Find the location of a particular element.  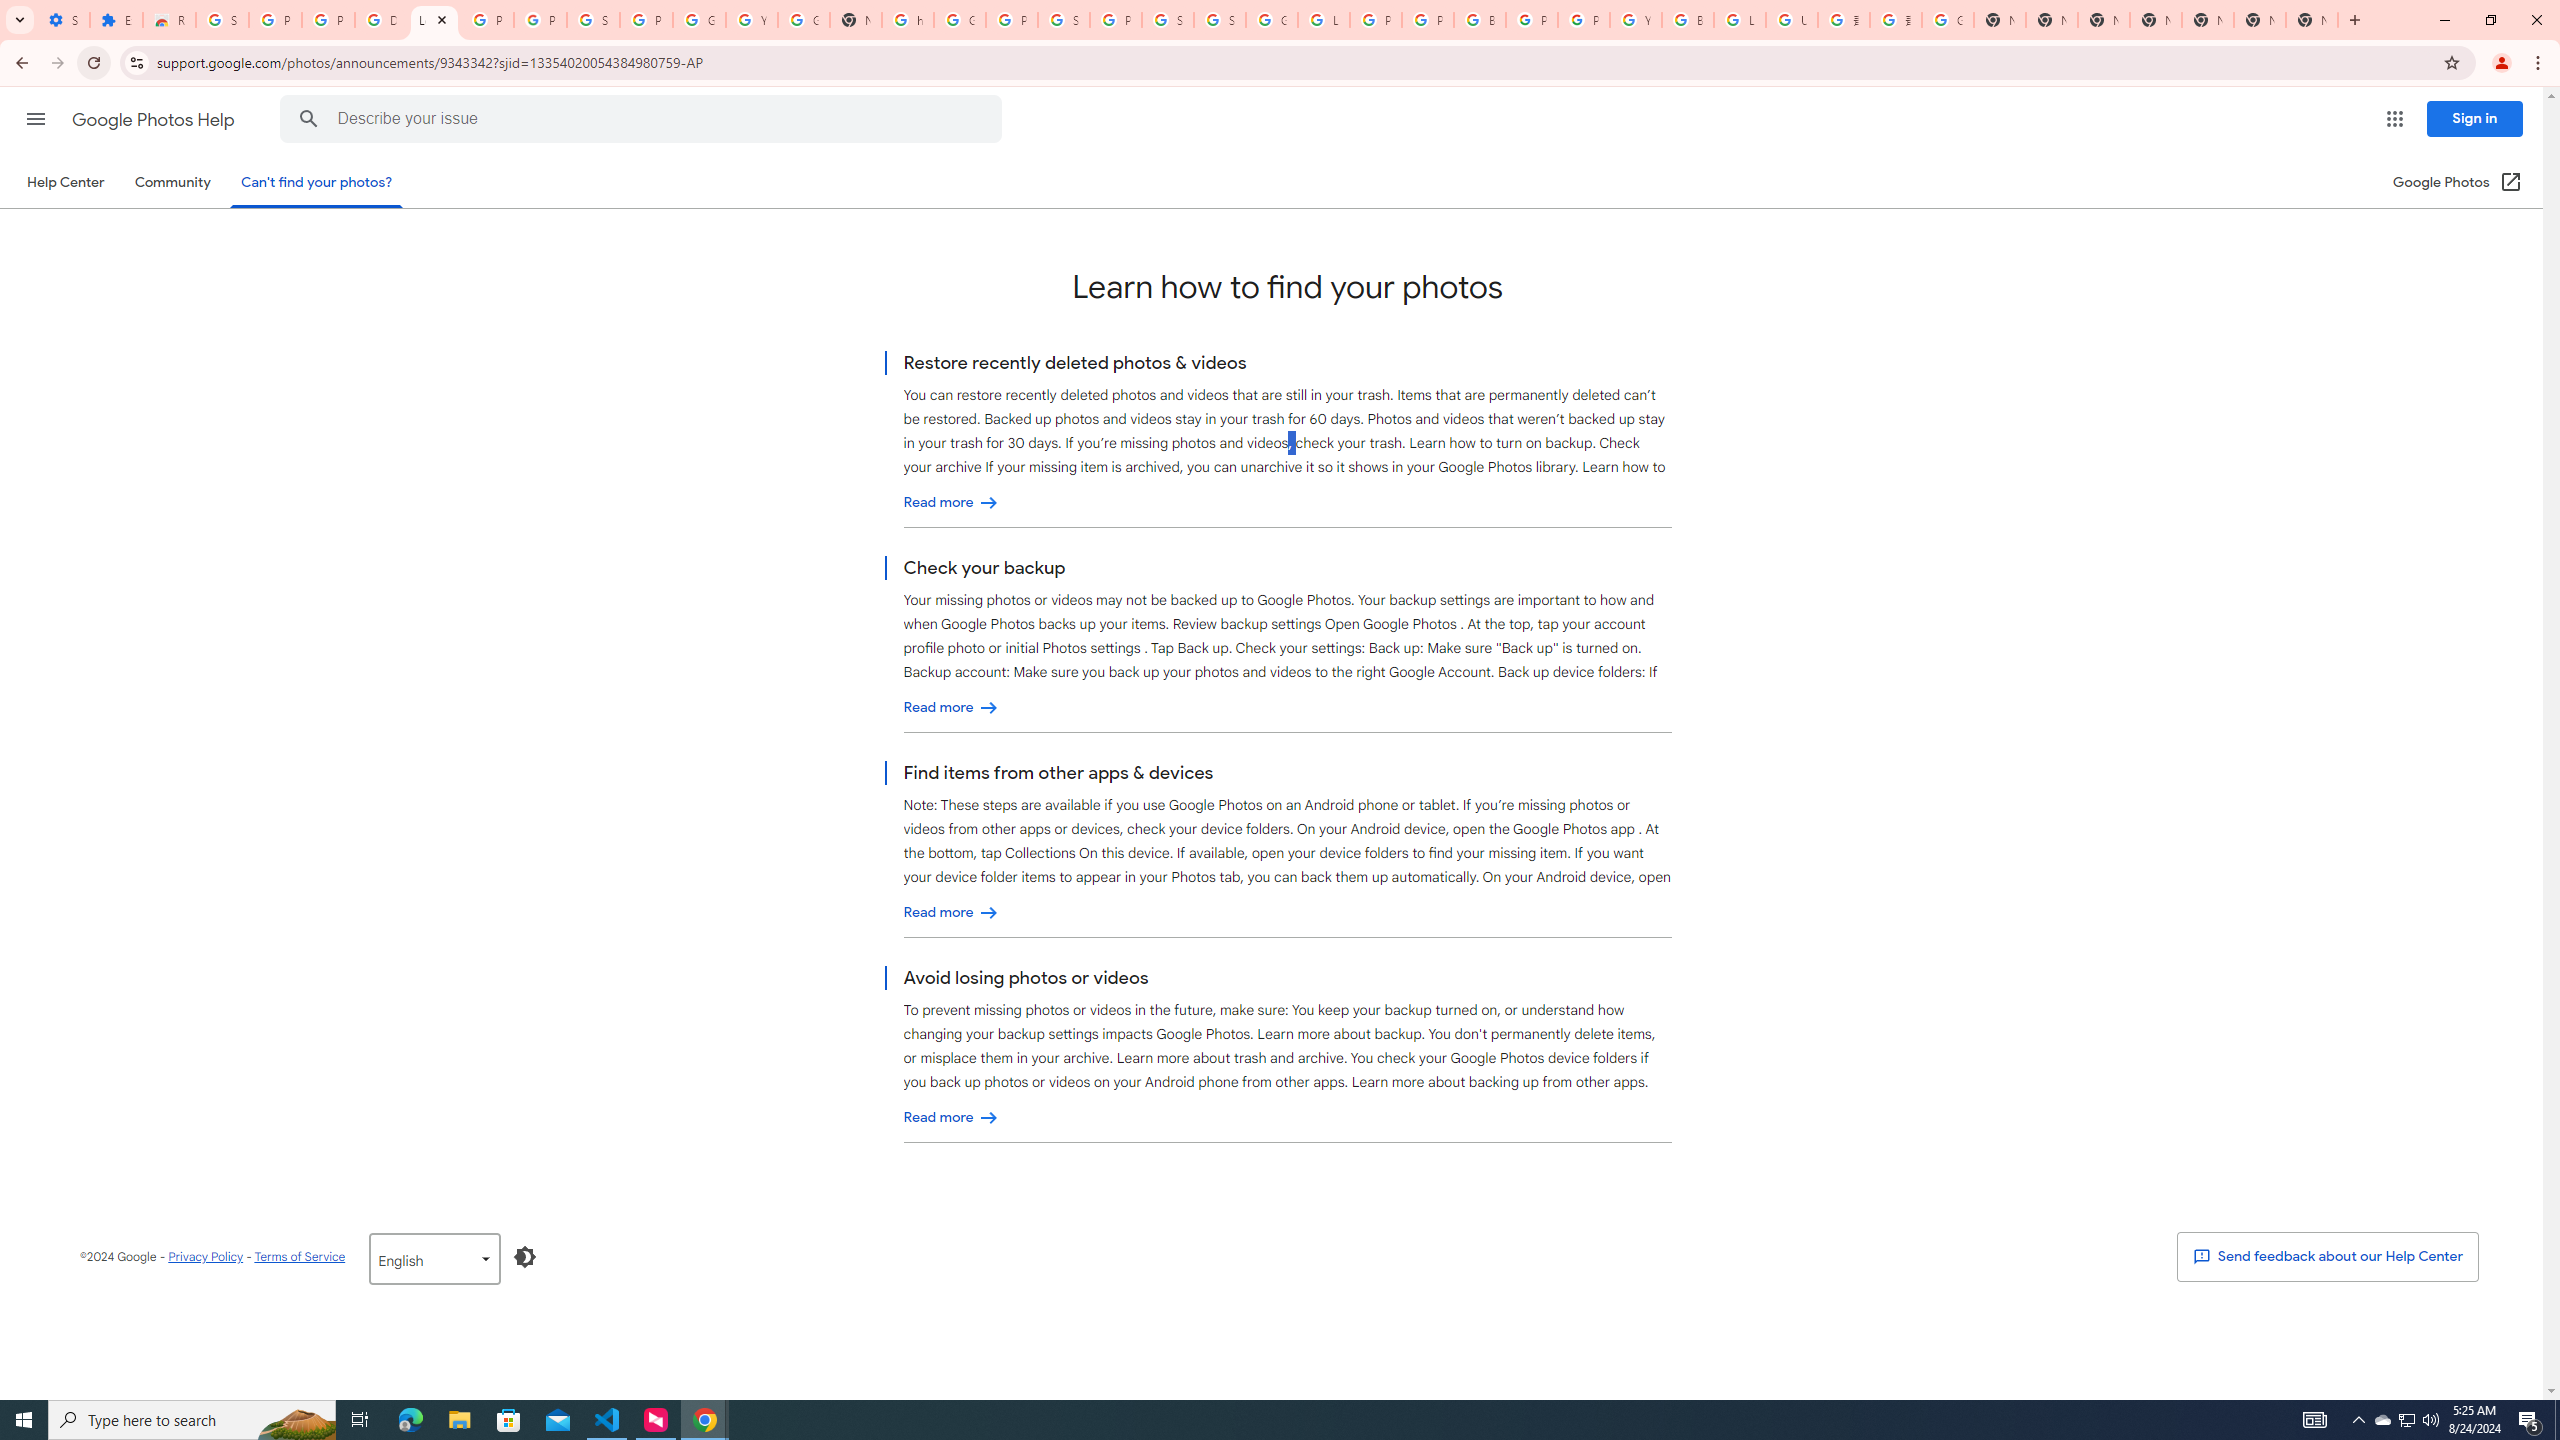

Community is located at coordinates (172, 182).